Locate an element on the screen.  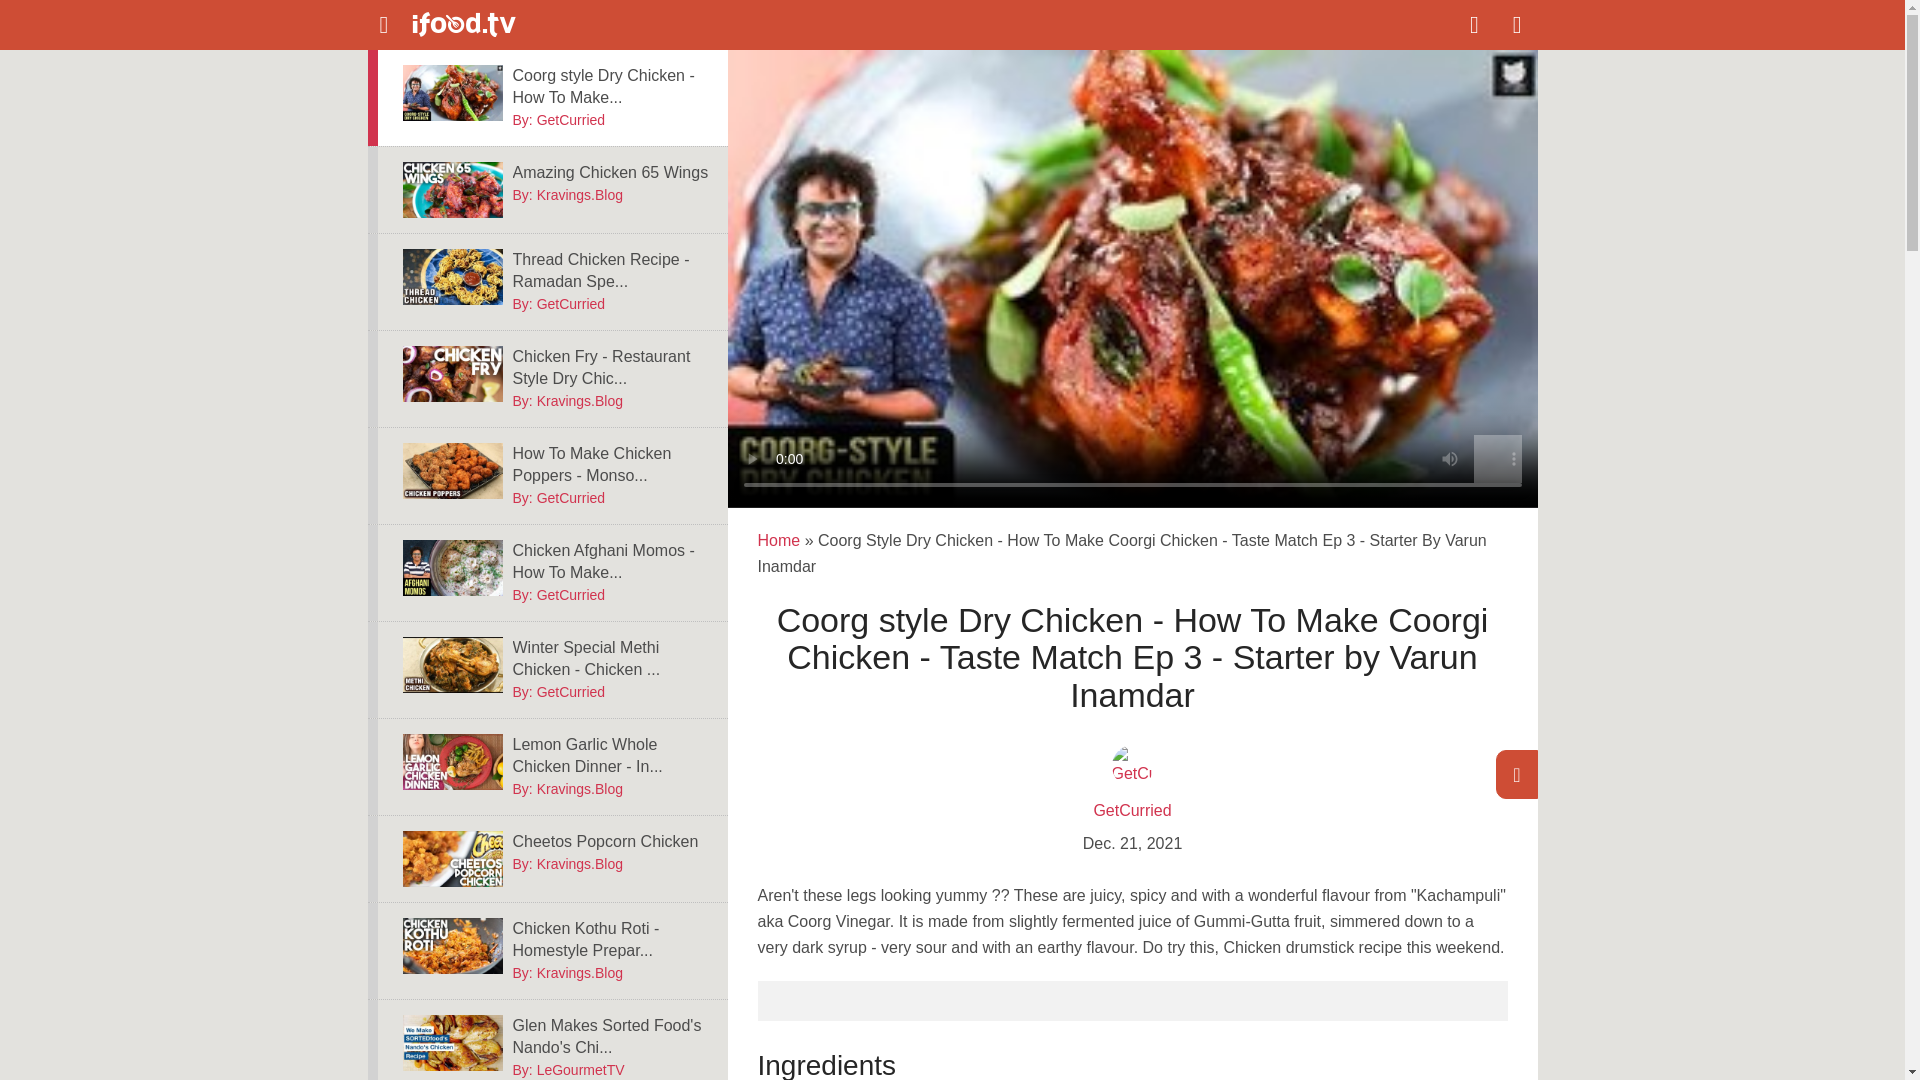
How To Make Chicken Poppers - Monsoon Recipe - Tarika is located at coordinates (612, 464).